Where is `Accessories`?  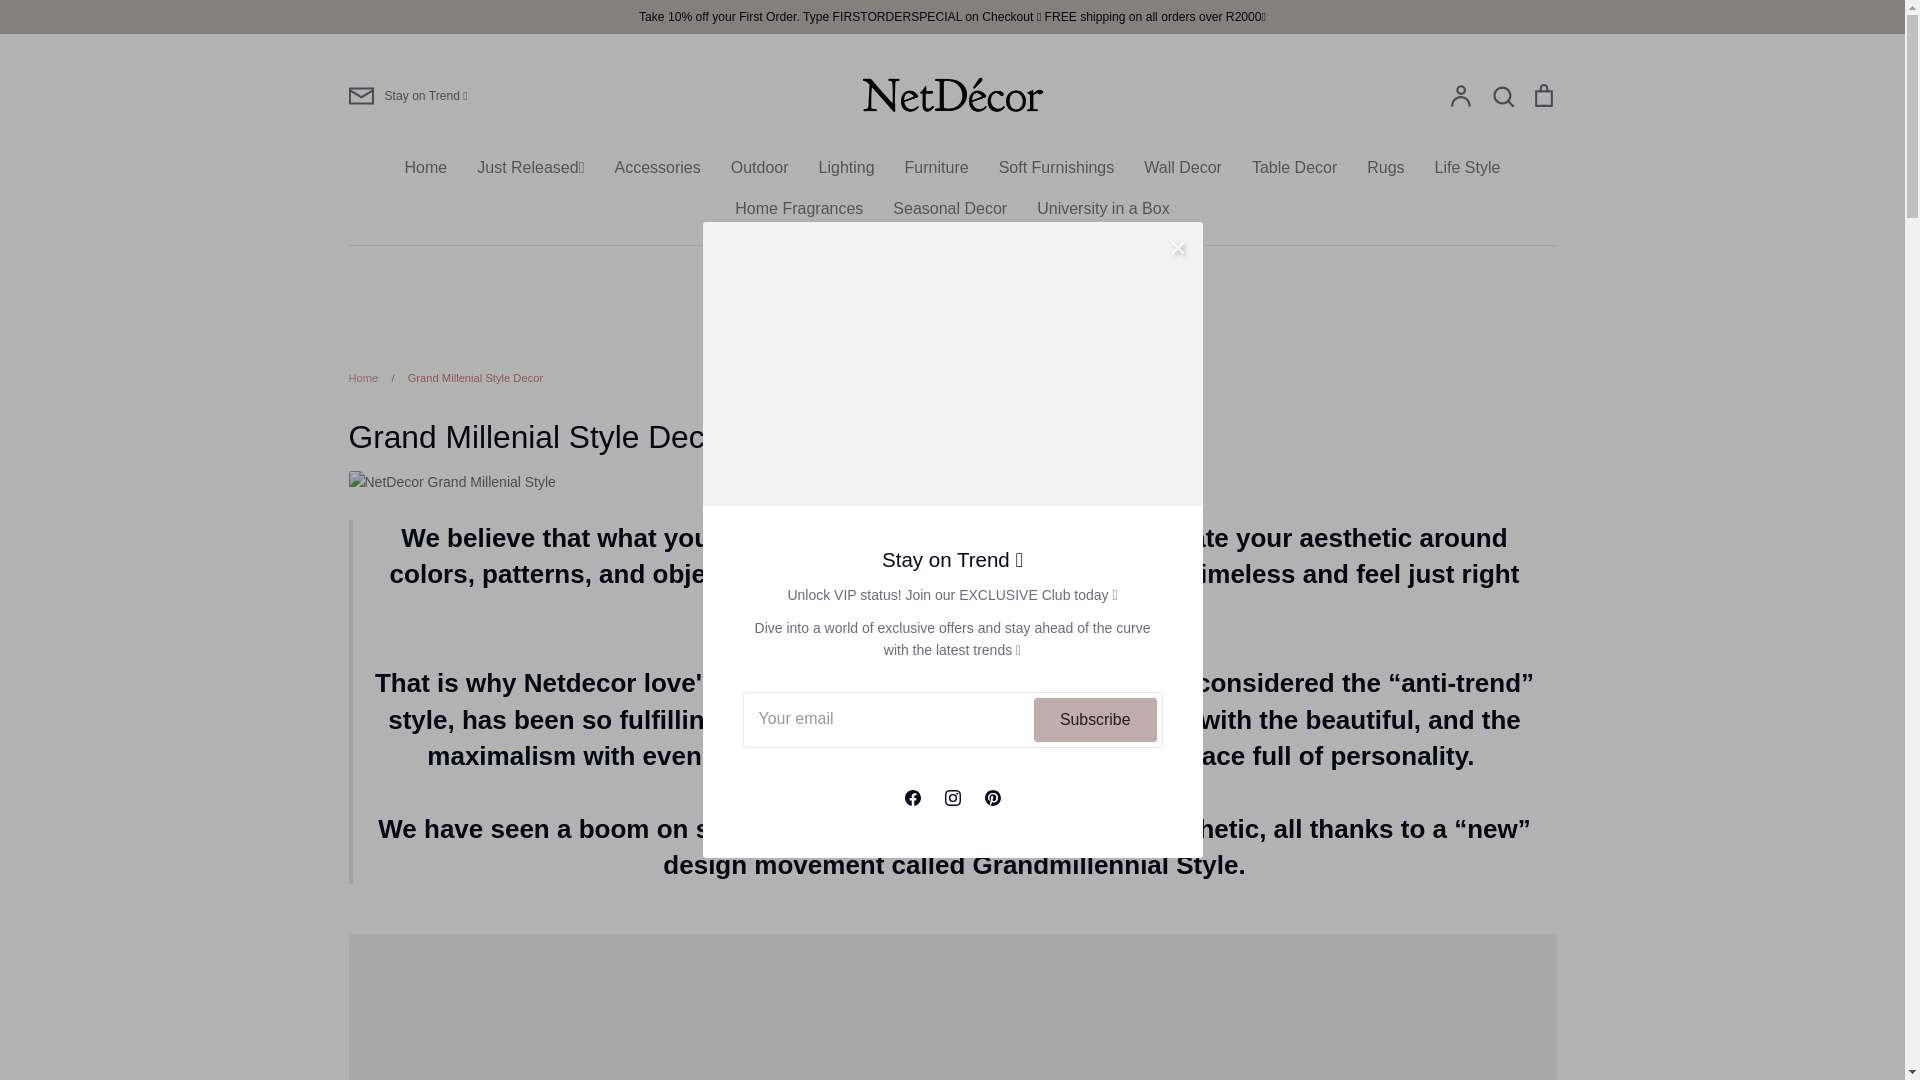 Accessories is located at coordinates (657, 167).